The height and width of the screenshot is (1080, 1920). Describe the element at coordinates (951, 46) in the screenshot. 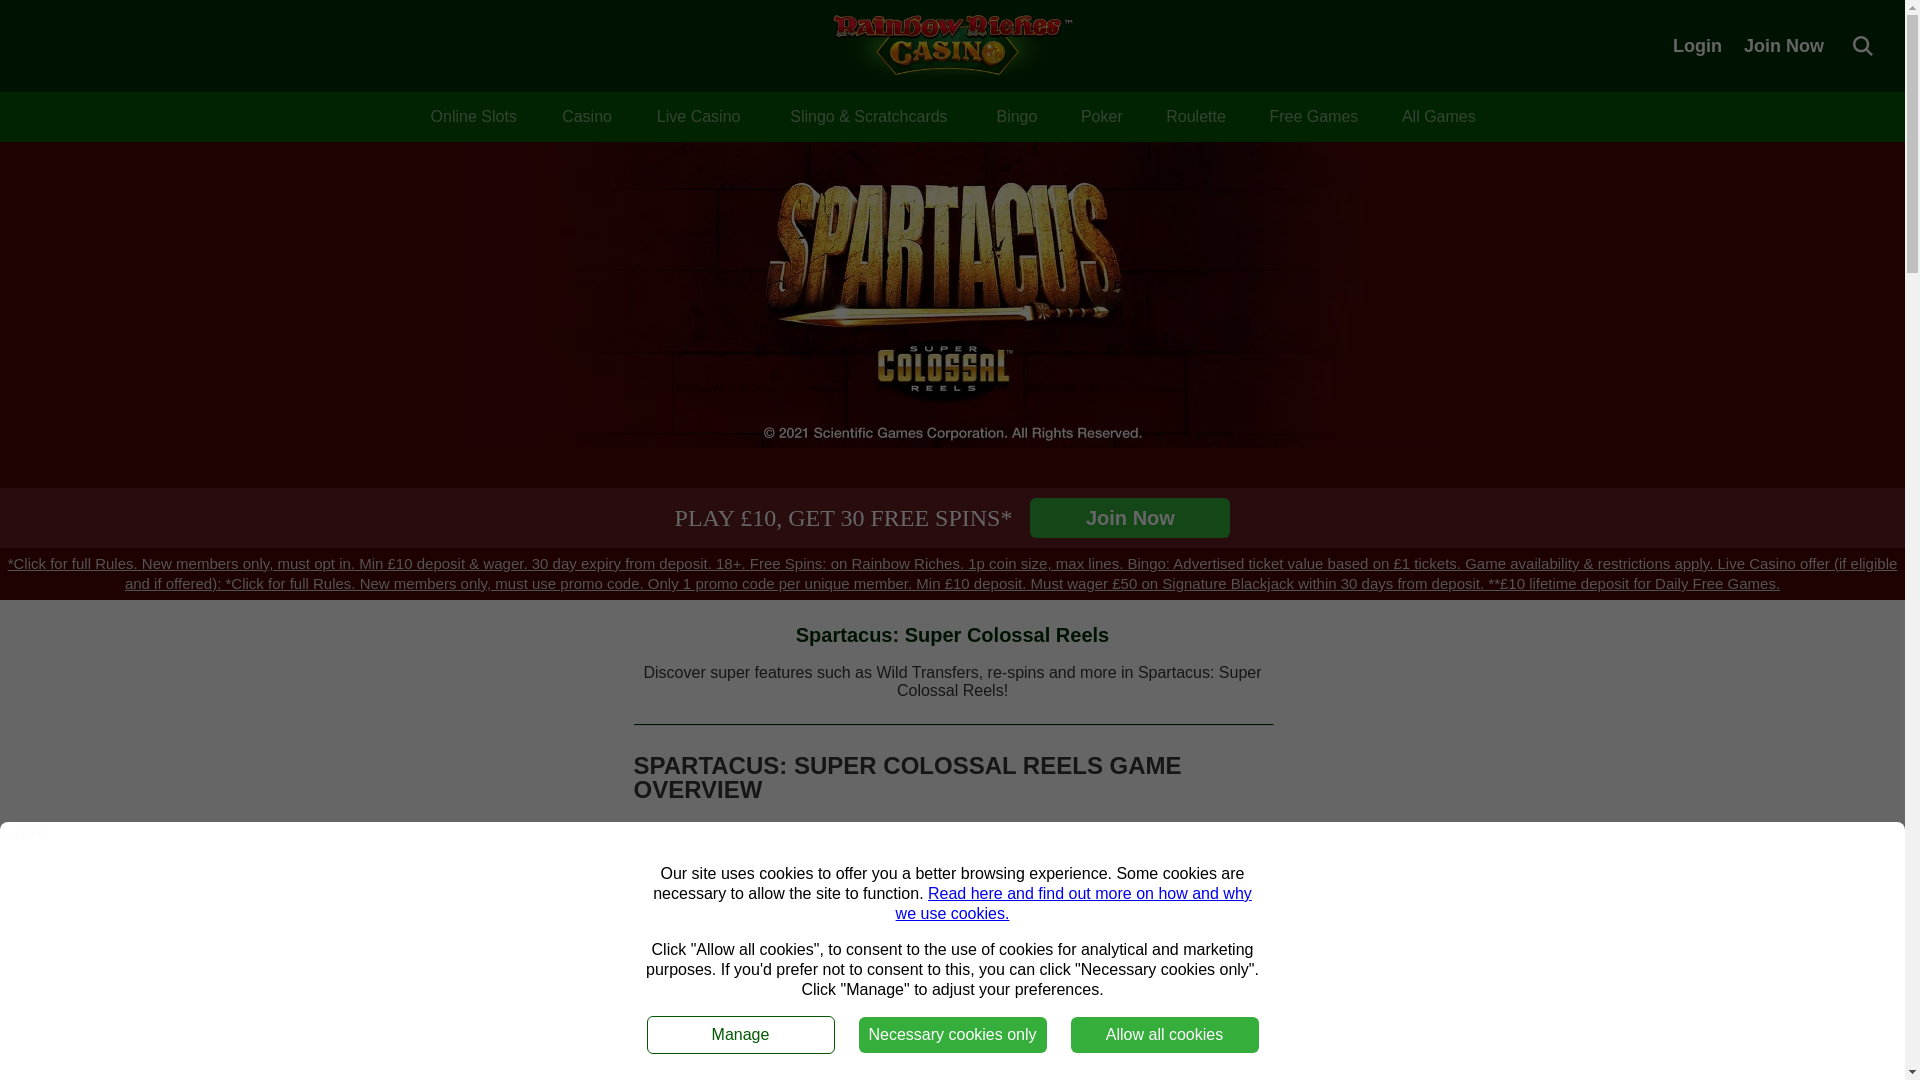

I see `Rainbow Riches Casino` at that location.